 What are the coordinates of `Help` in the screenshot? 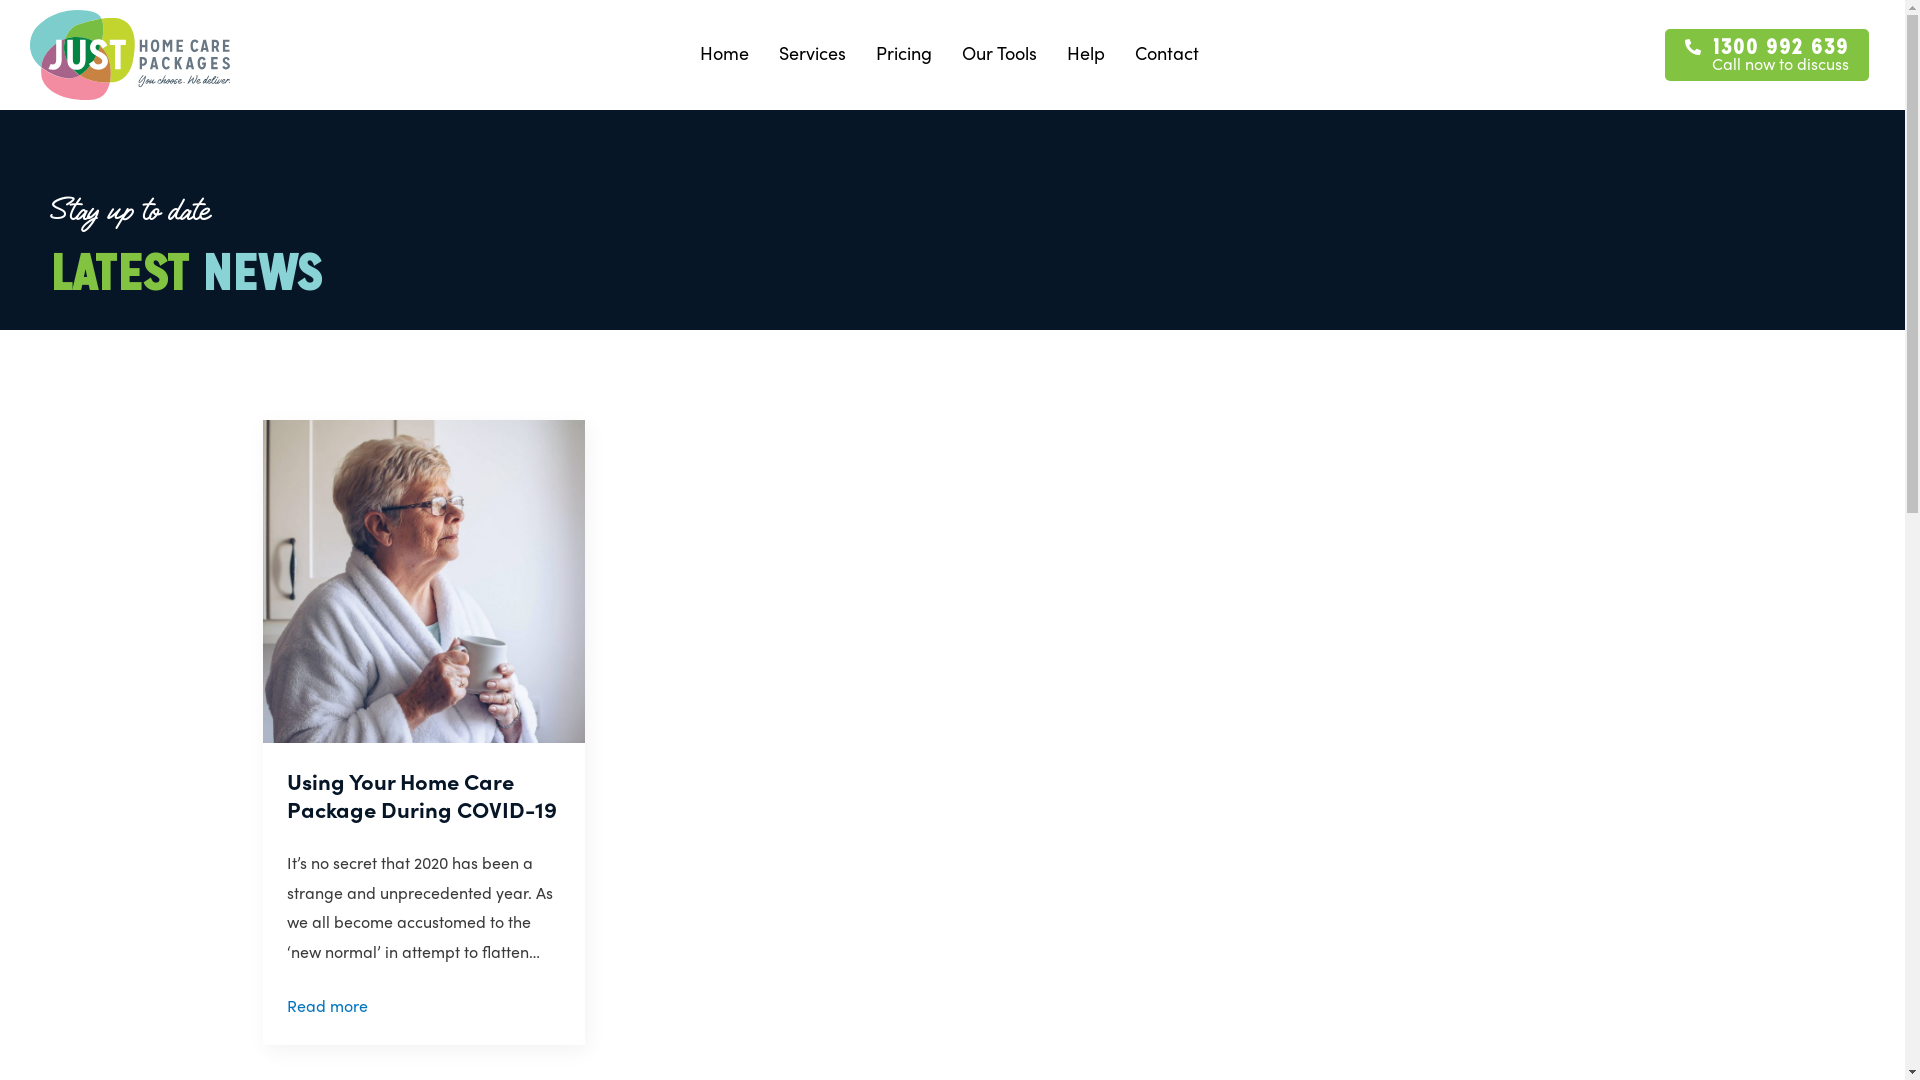 It's located at (1086, 53).